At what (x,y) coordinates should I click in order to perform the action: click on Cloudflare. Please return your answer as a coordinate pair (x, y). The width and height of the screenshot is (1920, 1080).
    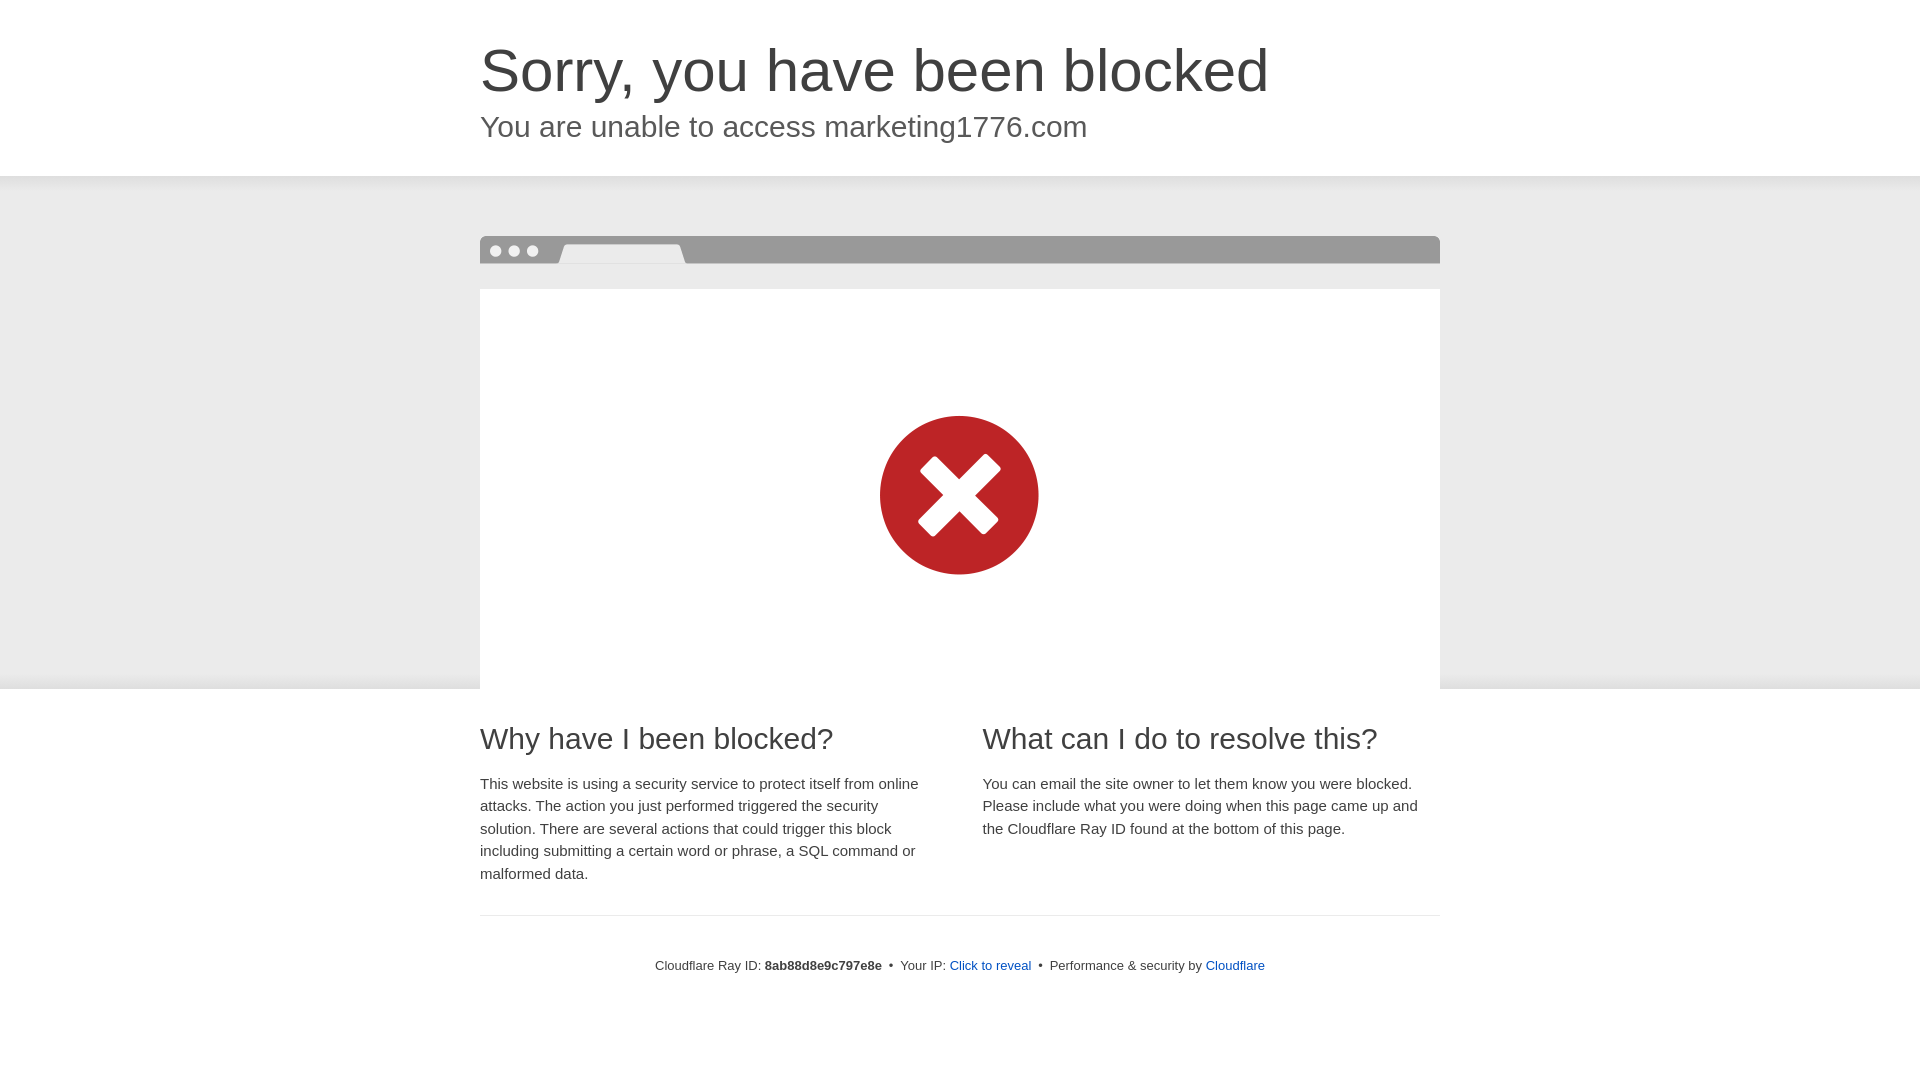
    Looking at the image, I should click on (1235, 965).